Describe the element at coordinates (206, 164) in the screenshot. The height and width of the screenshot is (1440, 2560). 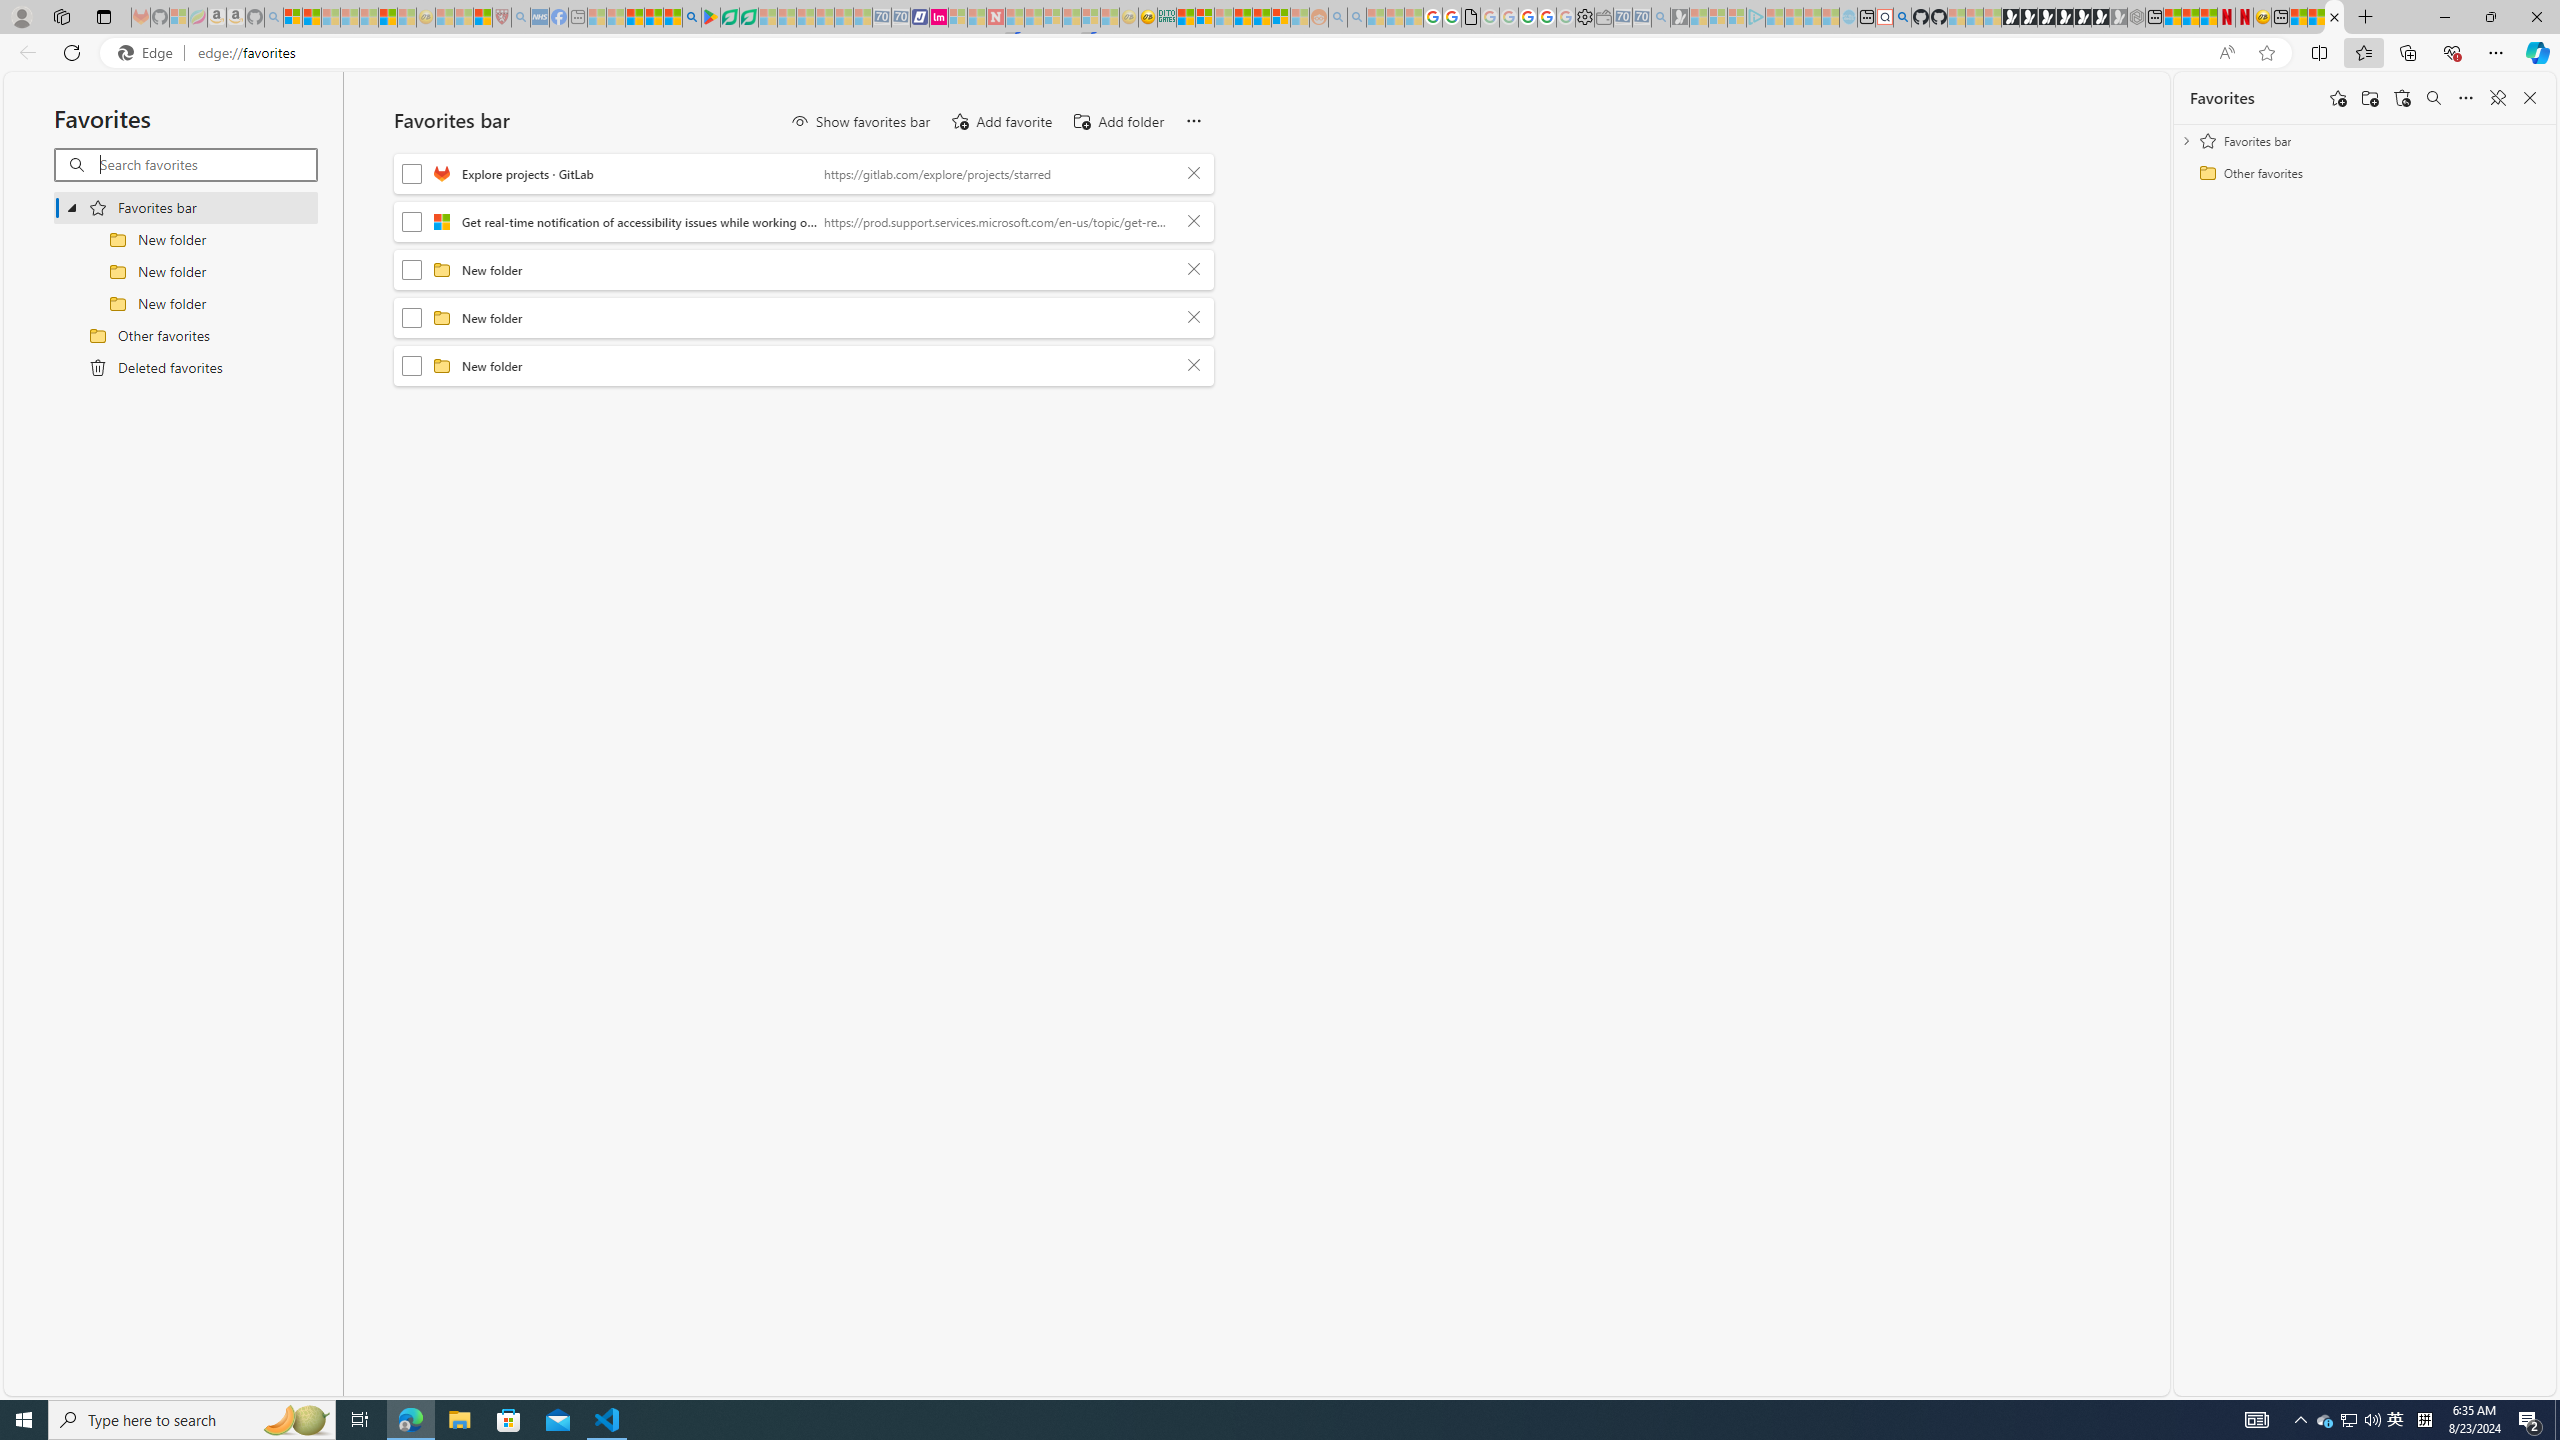
I see `Search favorites` at that location.